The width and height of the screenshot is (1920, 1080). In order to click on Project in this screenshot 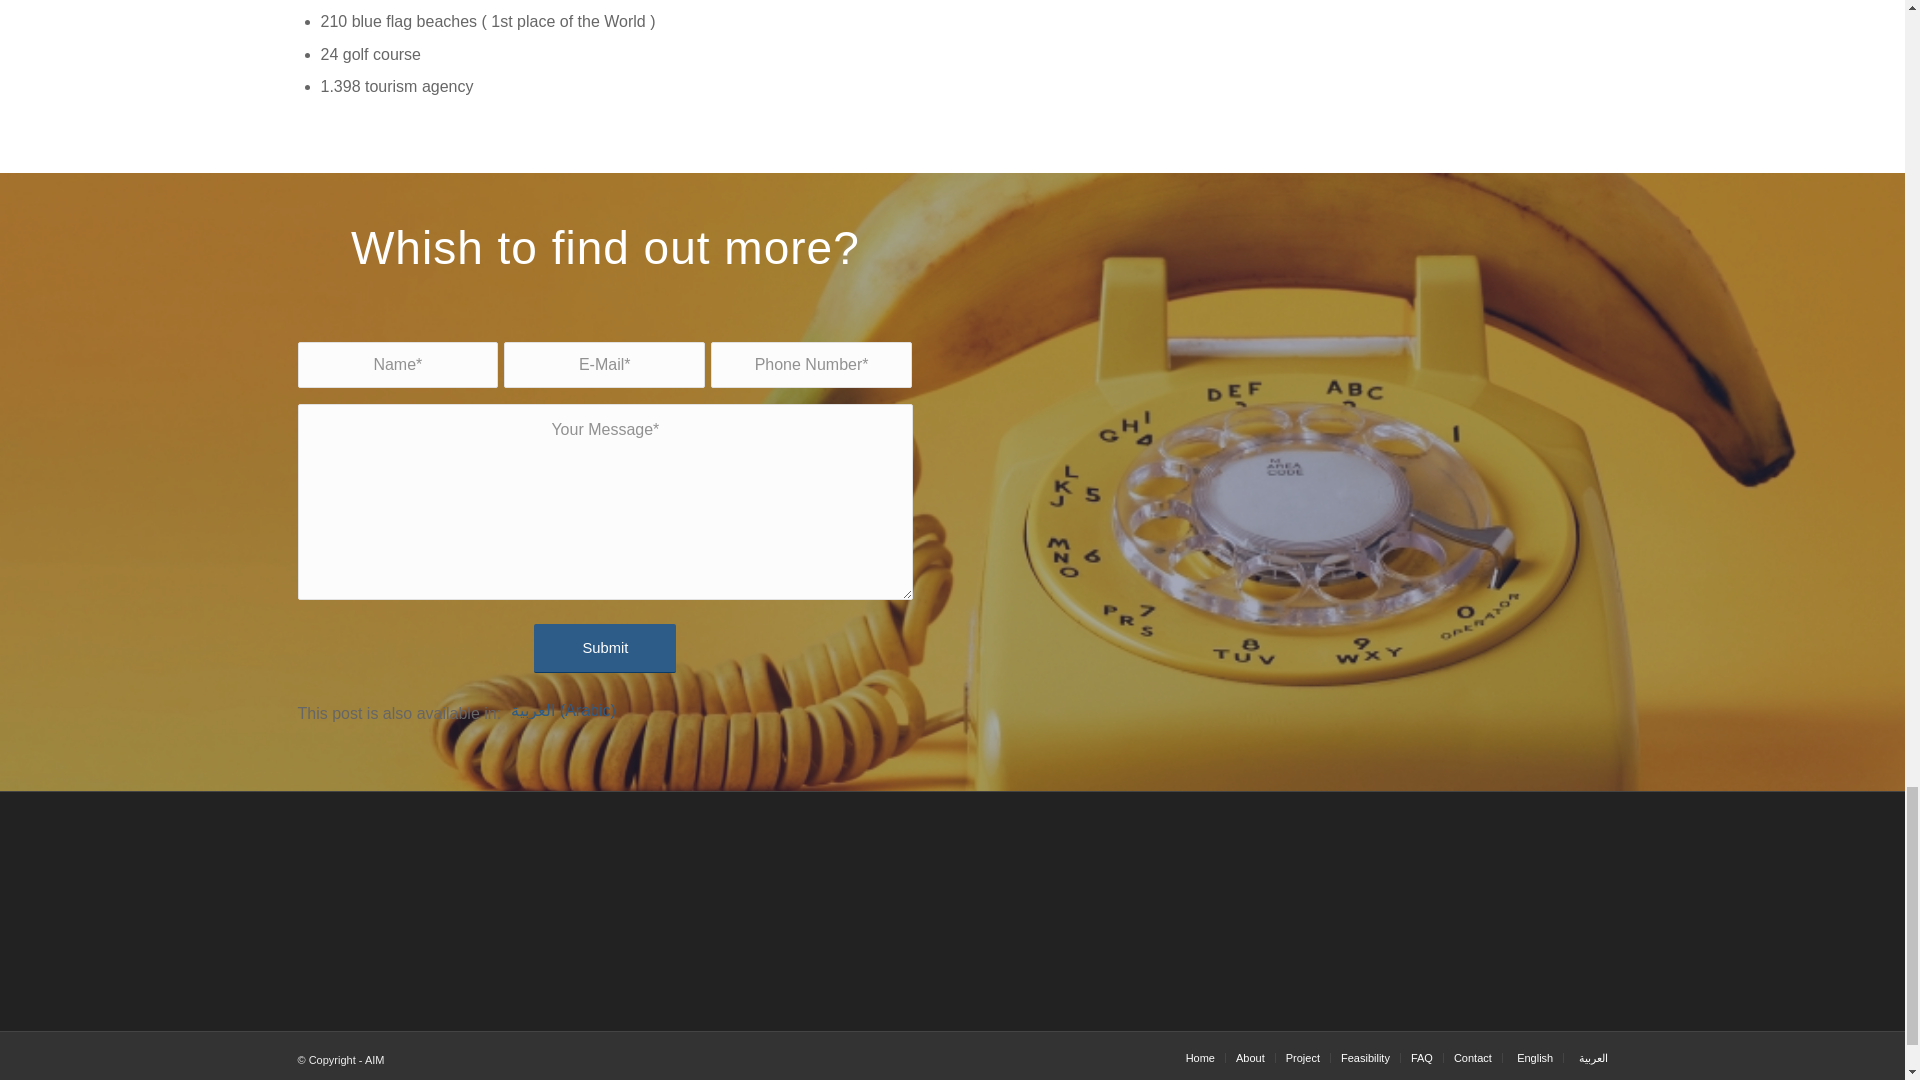, I will do `click(1303, 1057)`.